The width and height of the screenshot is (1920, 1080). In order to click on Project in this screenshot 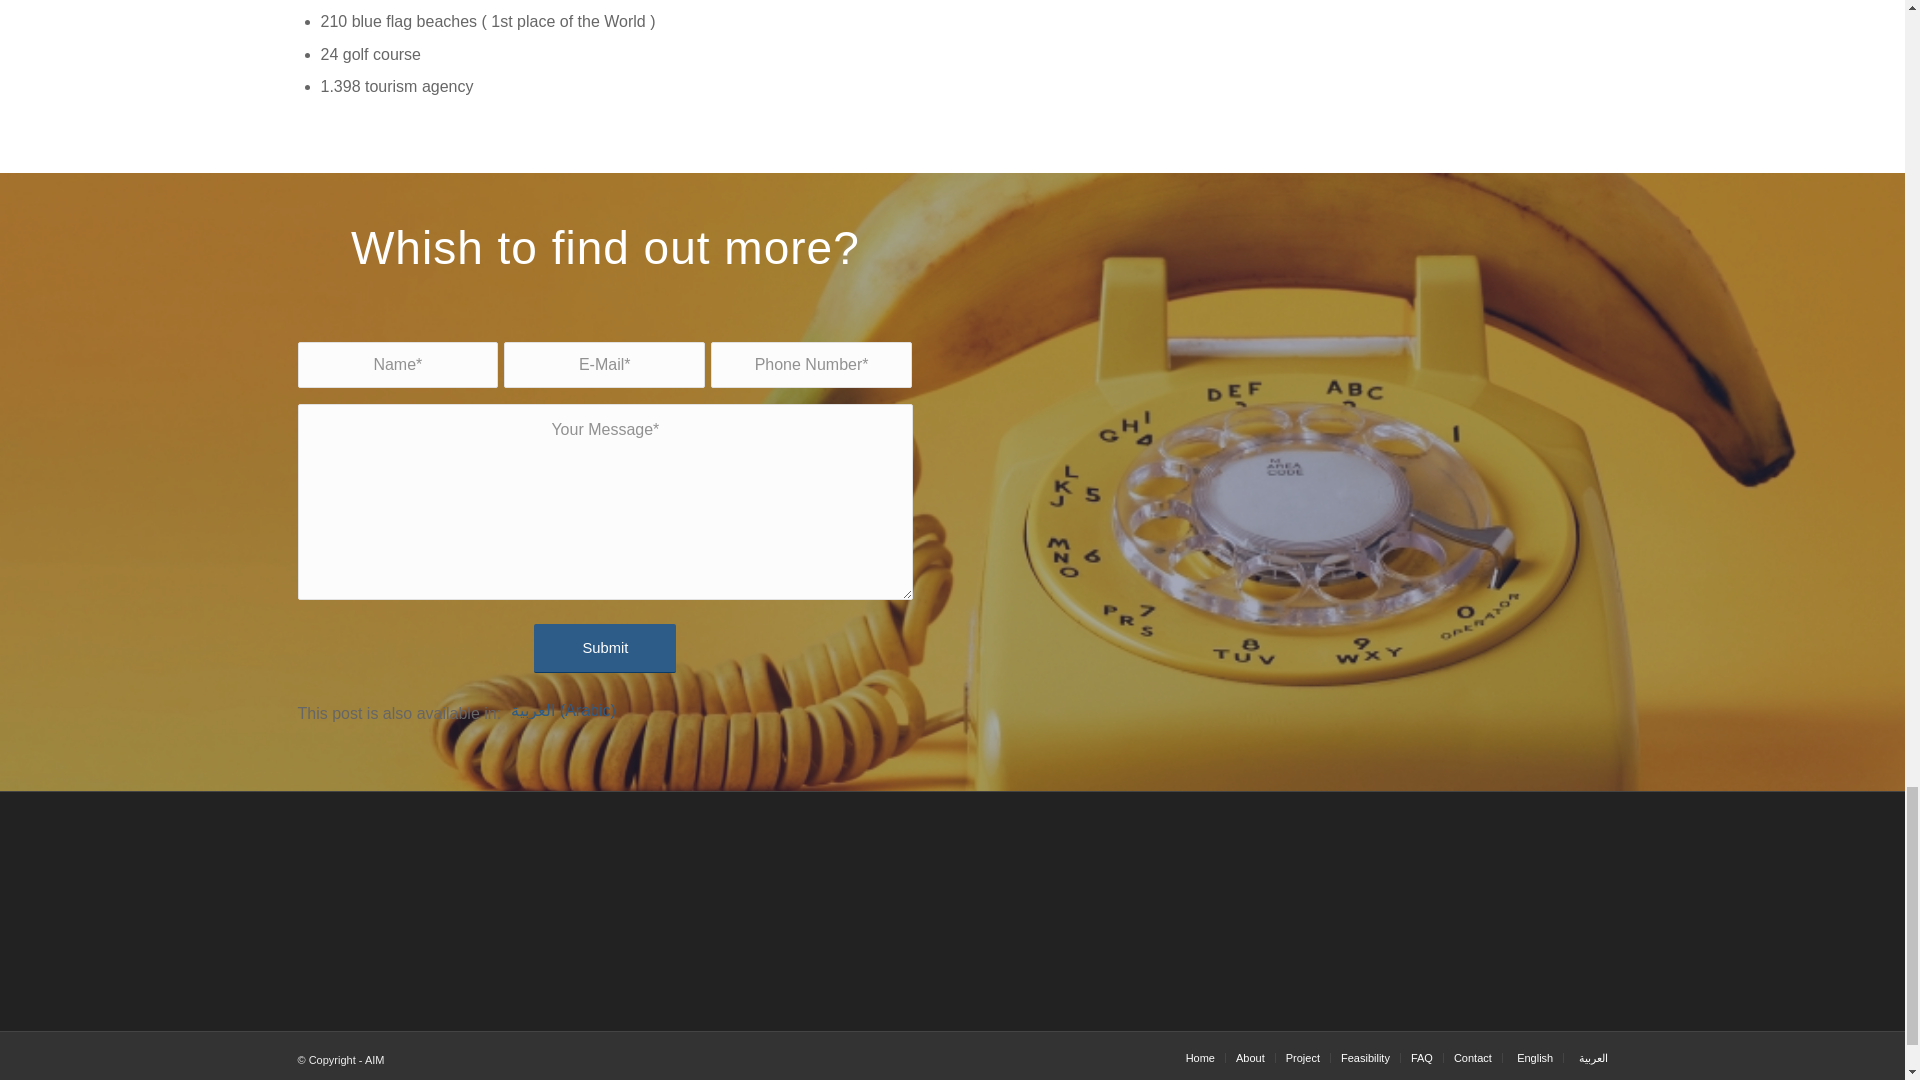, I will do `click(1303, 1057)`.